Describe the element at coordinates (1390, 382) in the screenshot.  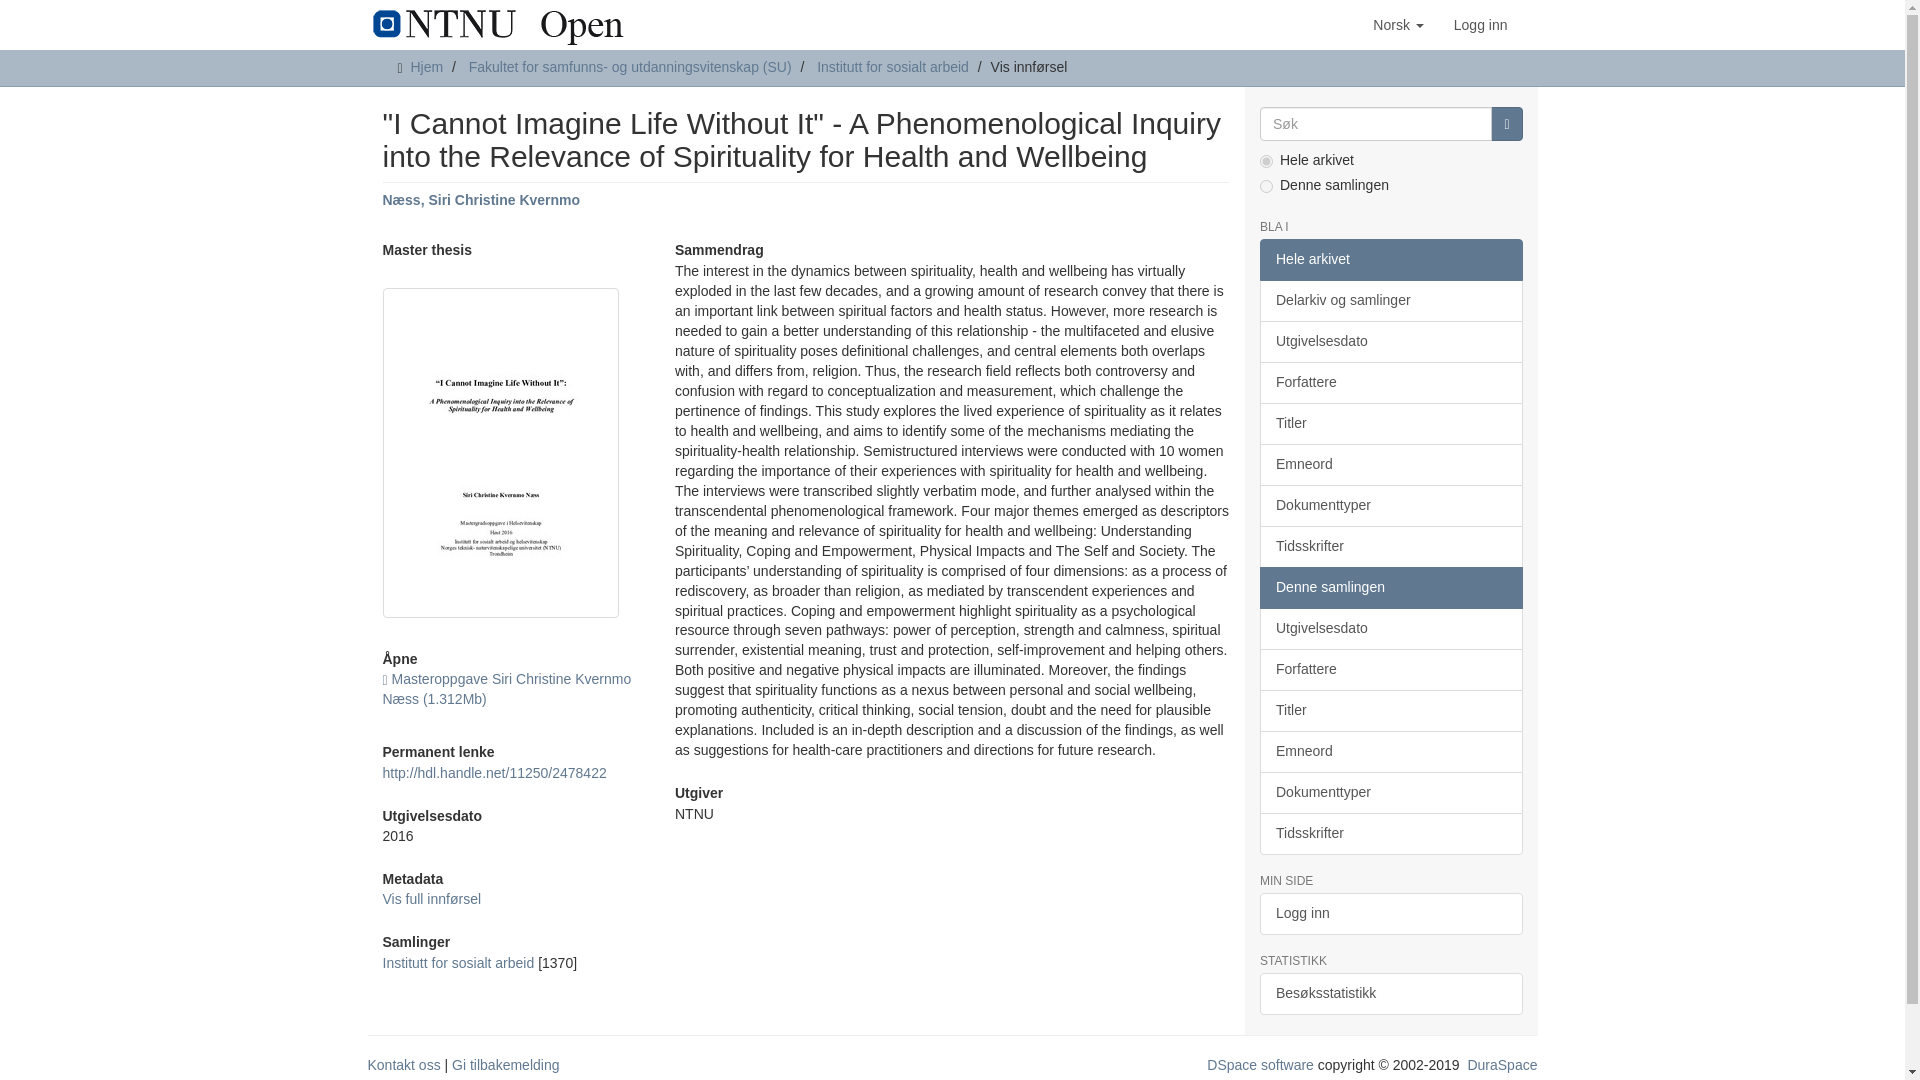
I see `Forfattere` at that location.